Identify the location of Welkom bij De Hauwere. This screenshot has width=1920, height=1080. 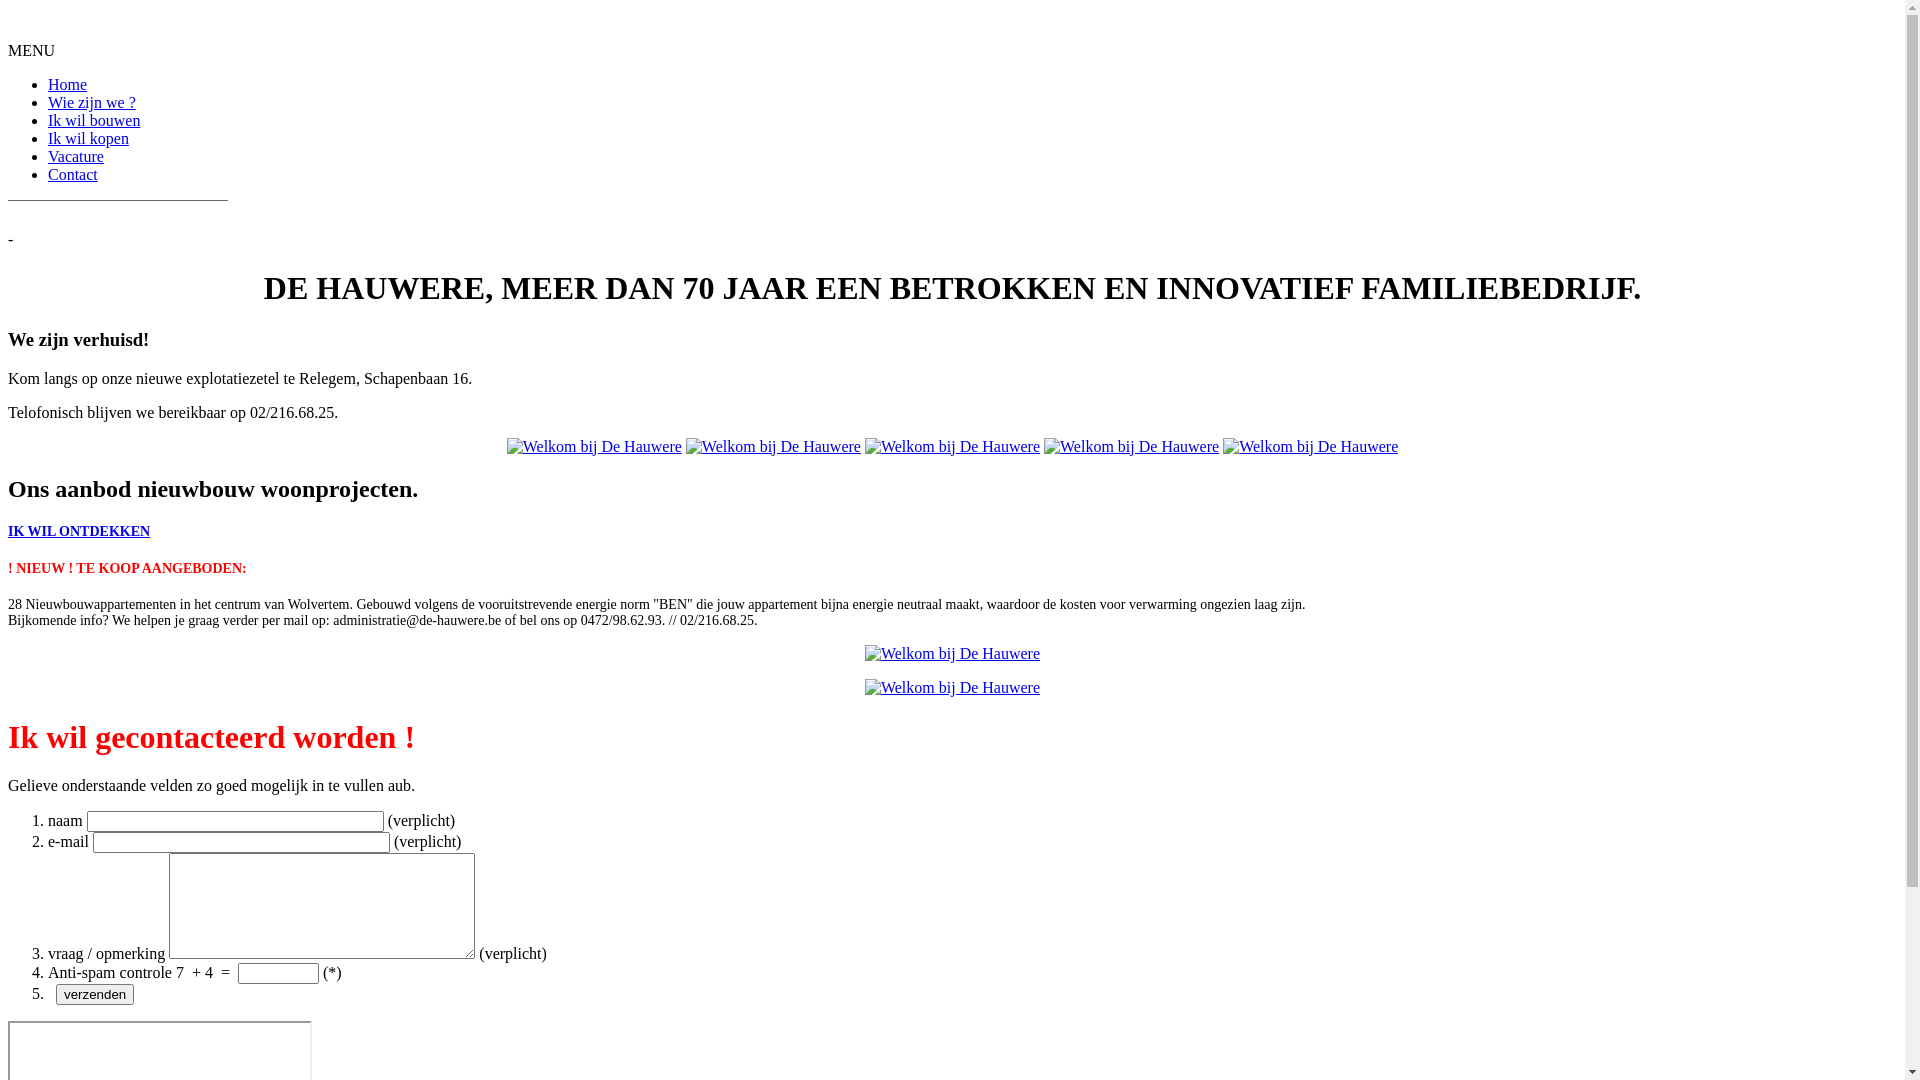
(952, 446).